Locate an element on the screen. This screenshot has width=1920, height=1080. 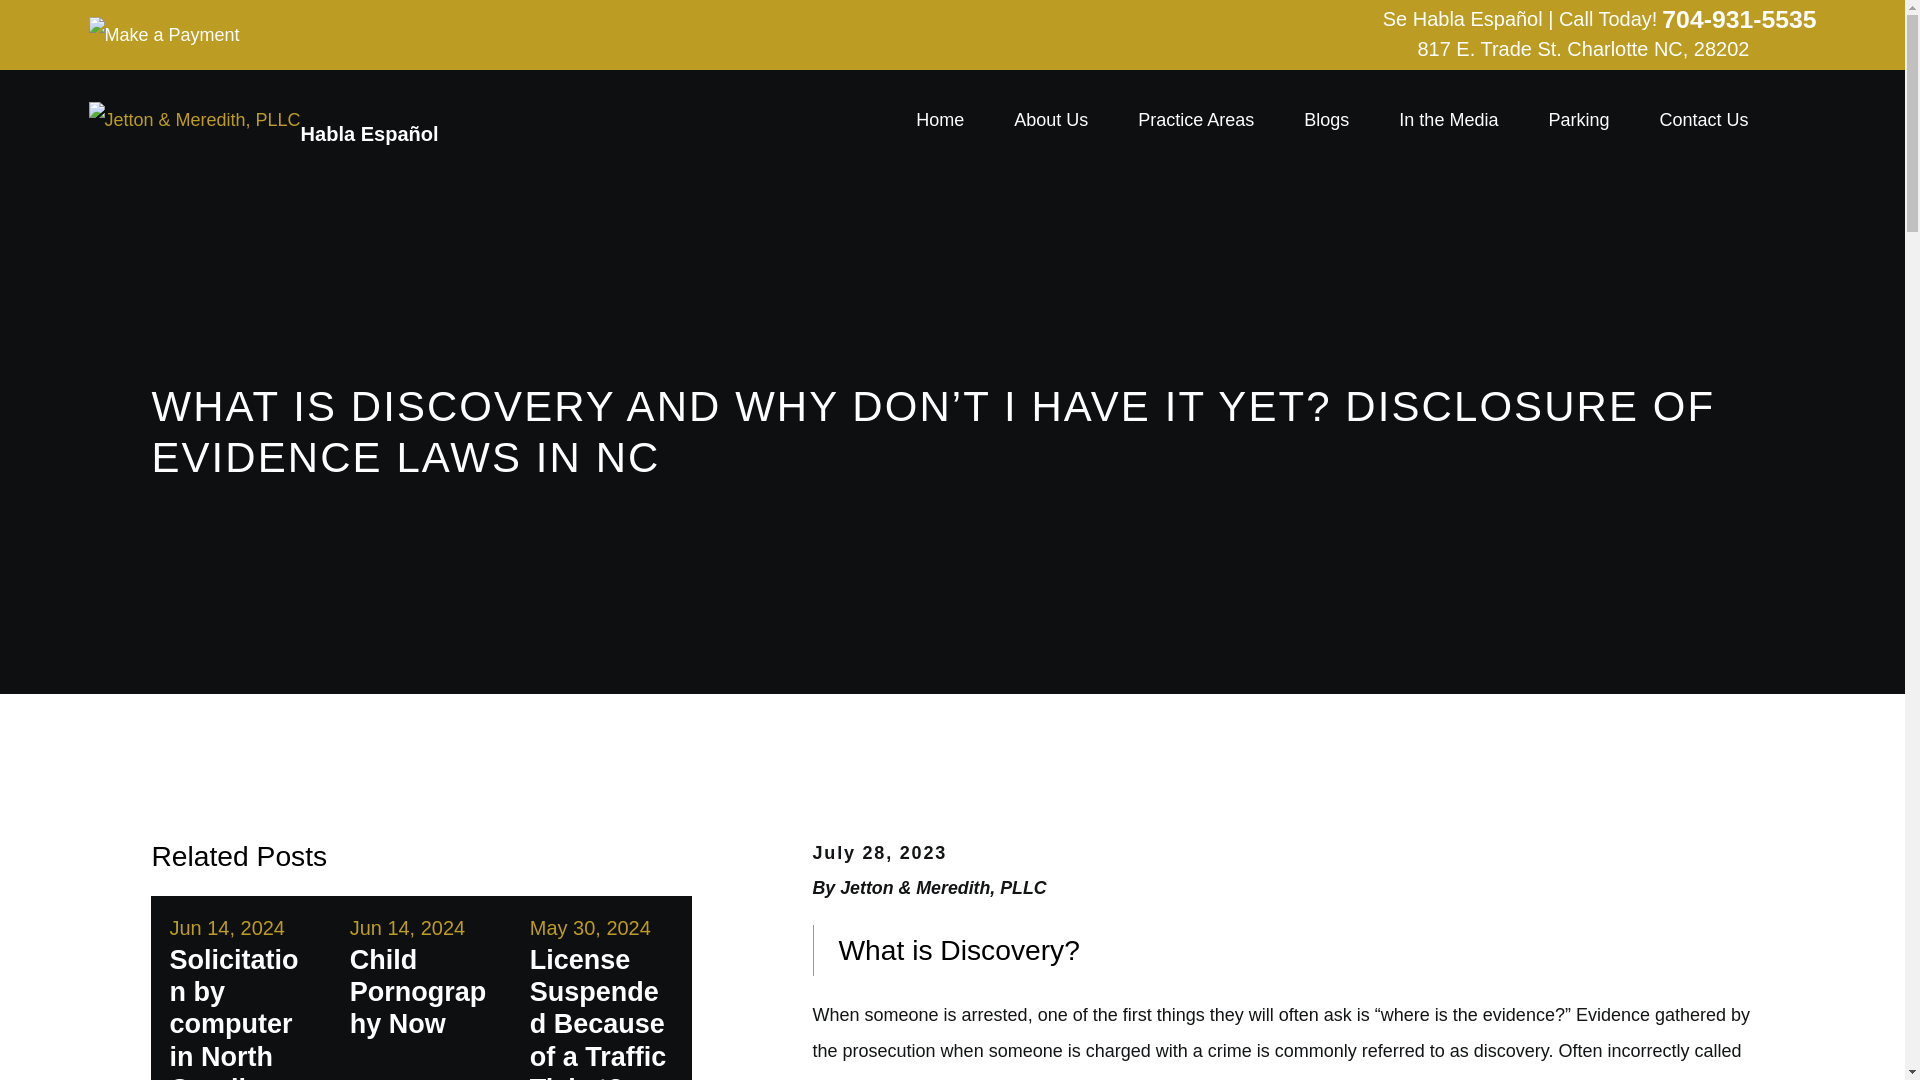
Home is located at coordinates (194, 120).